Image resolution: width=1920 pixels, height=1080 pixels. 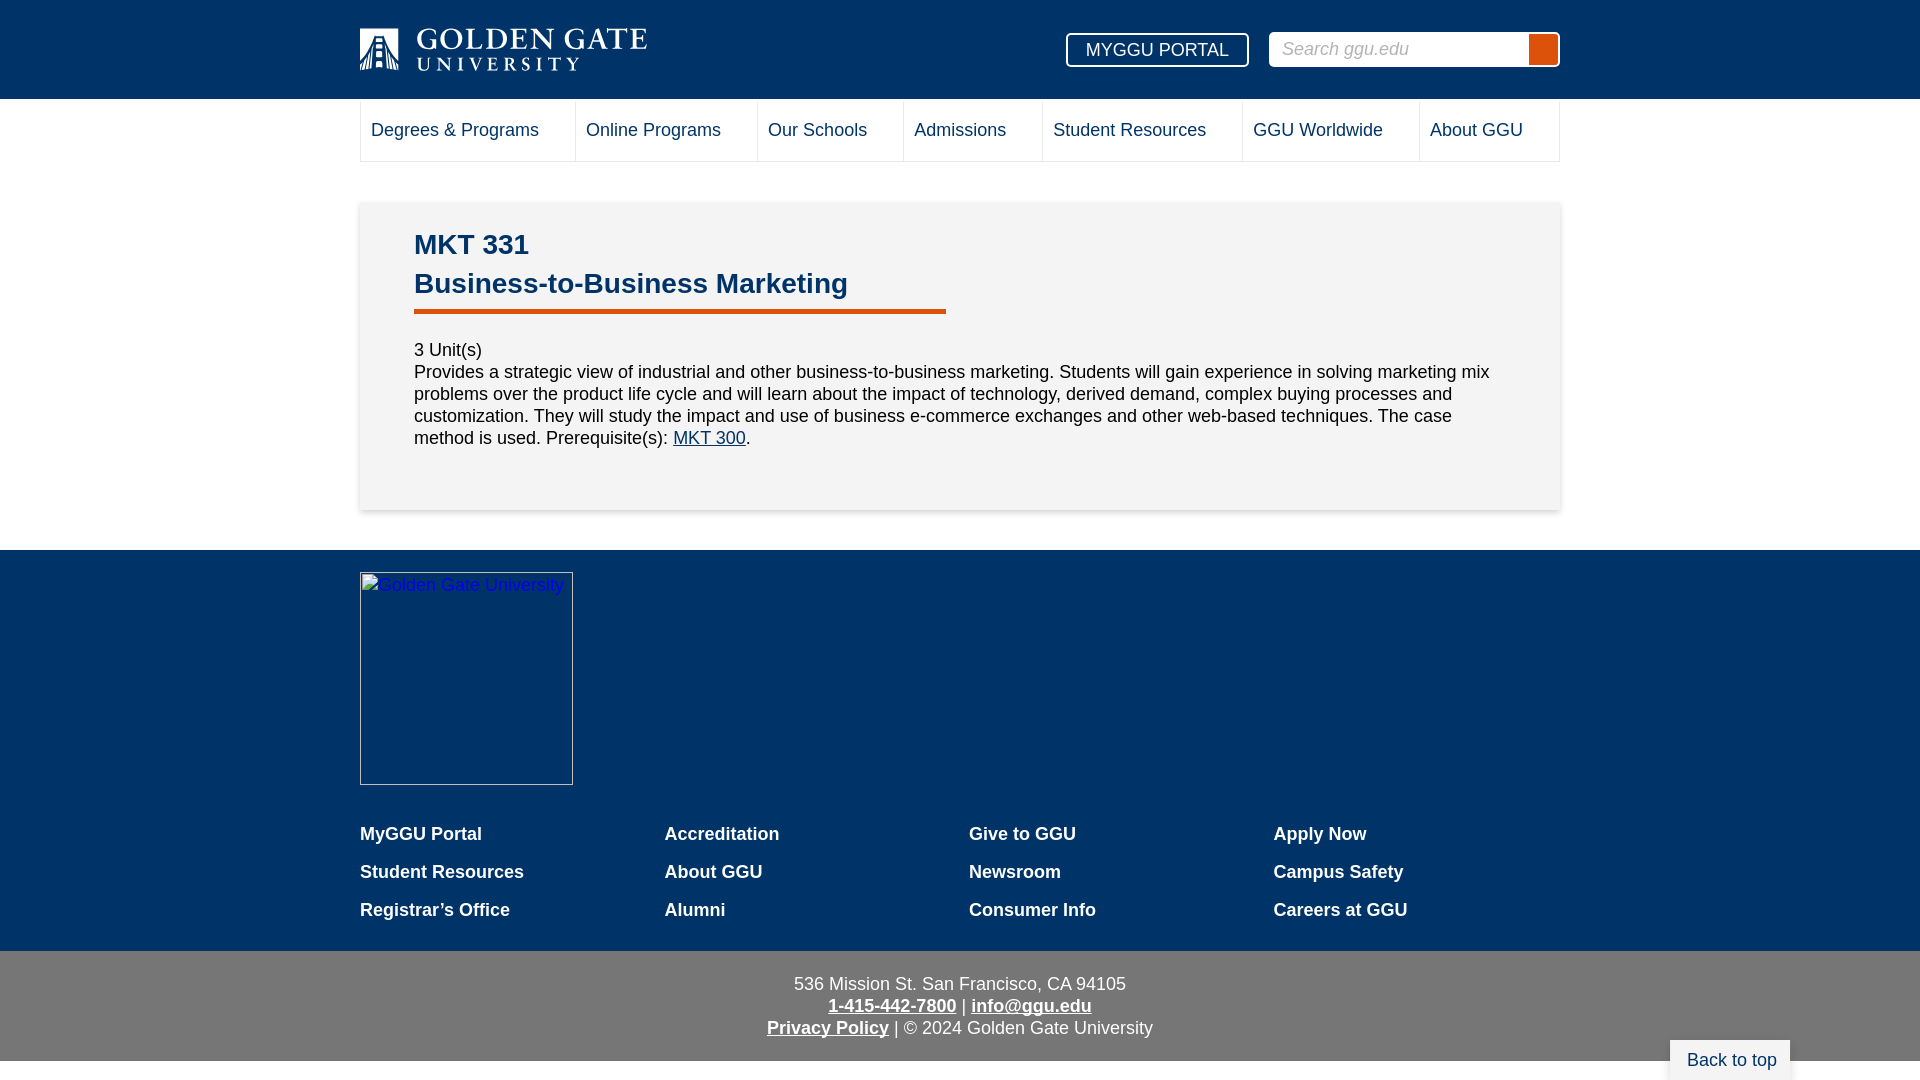 I want to click on Expand Our Schools Submenu, so click(x=882, y=133).